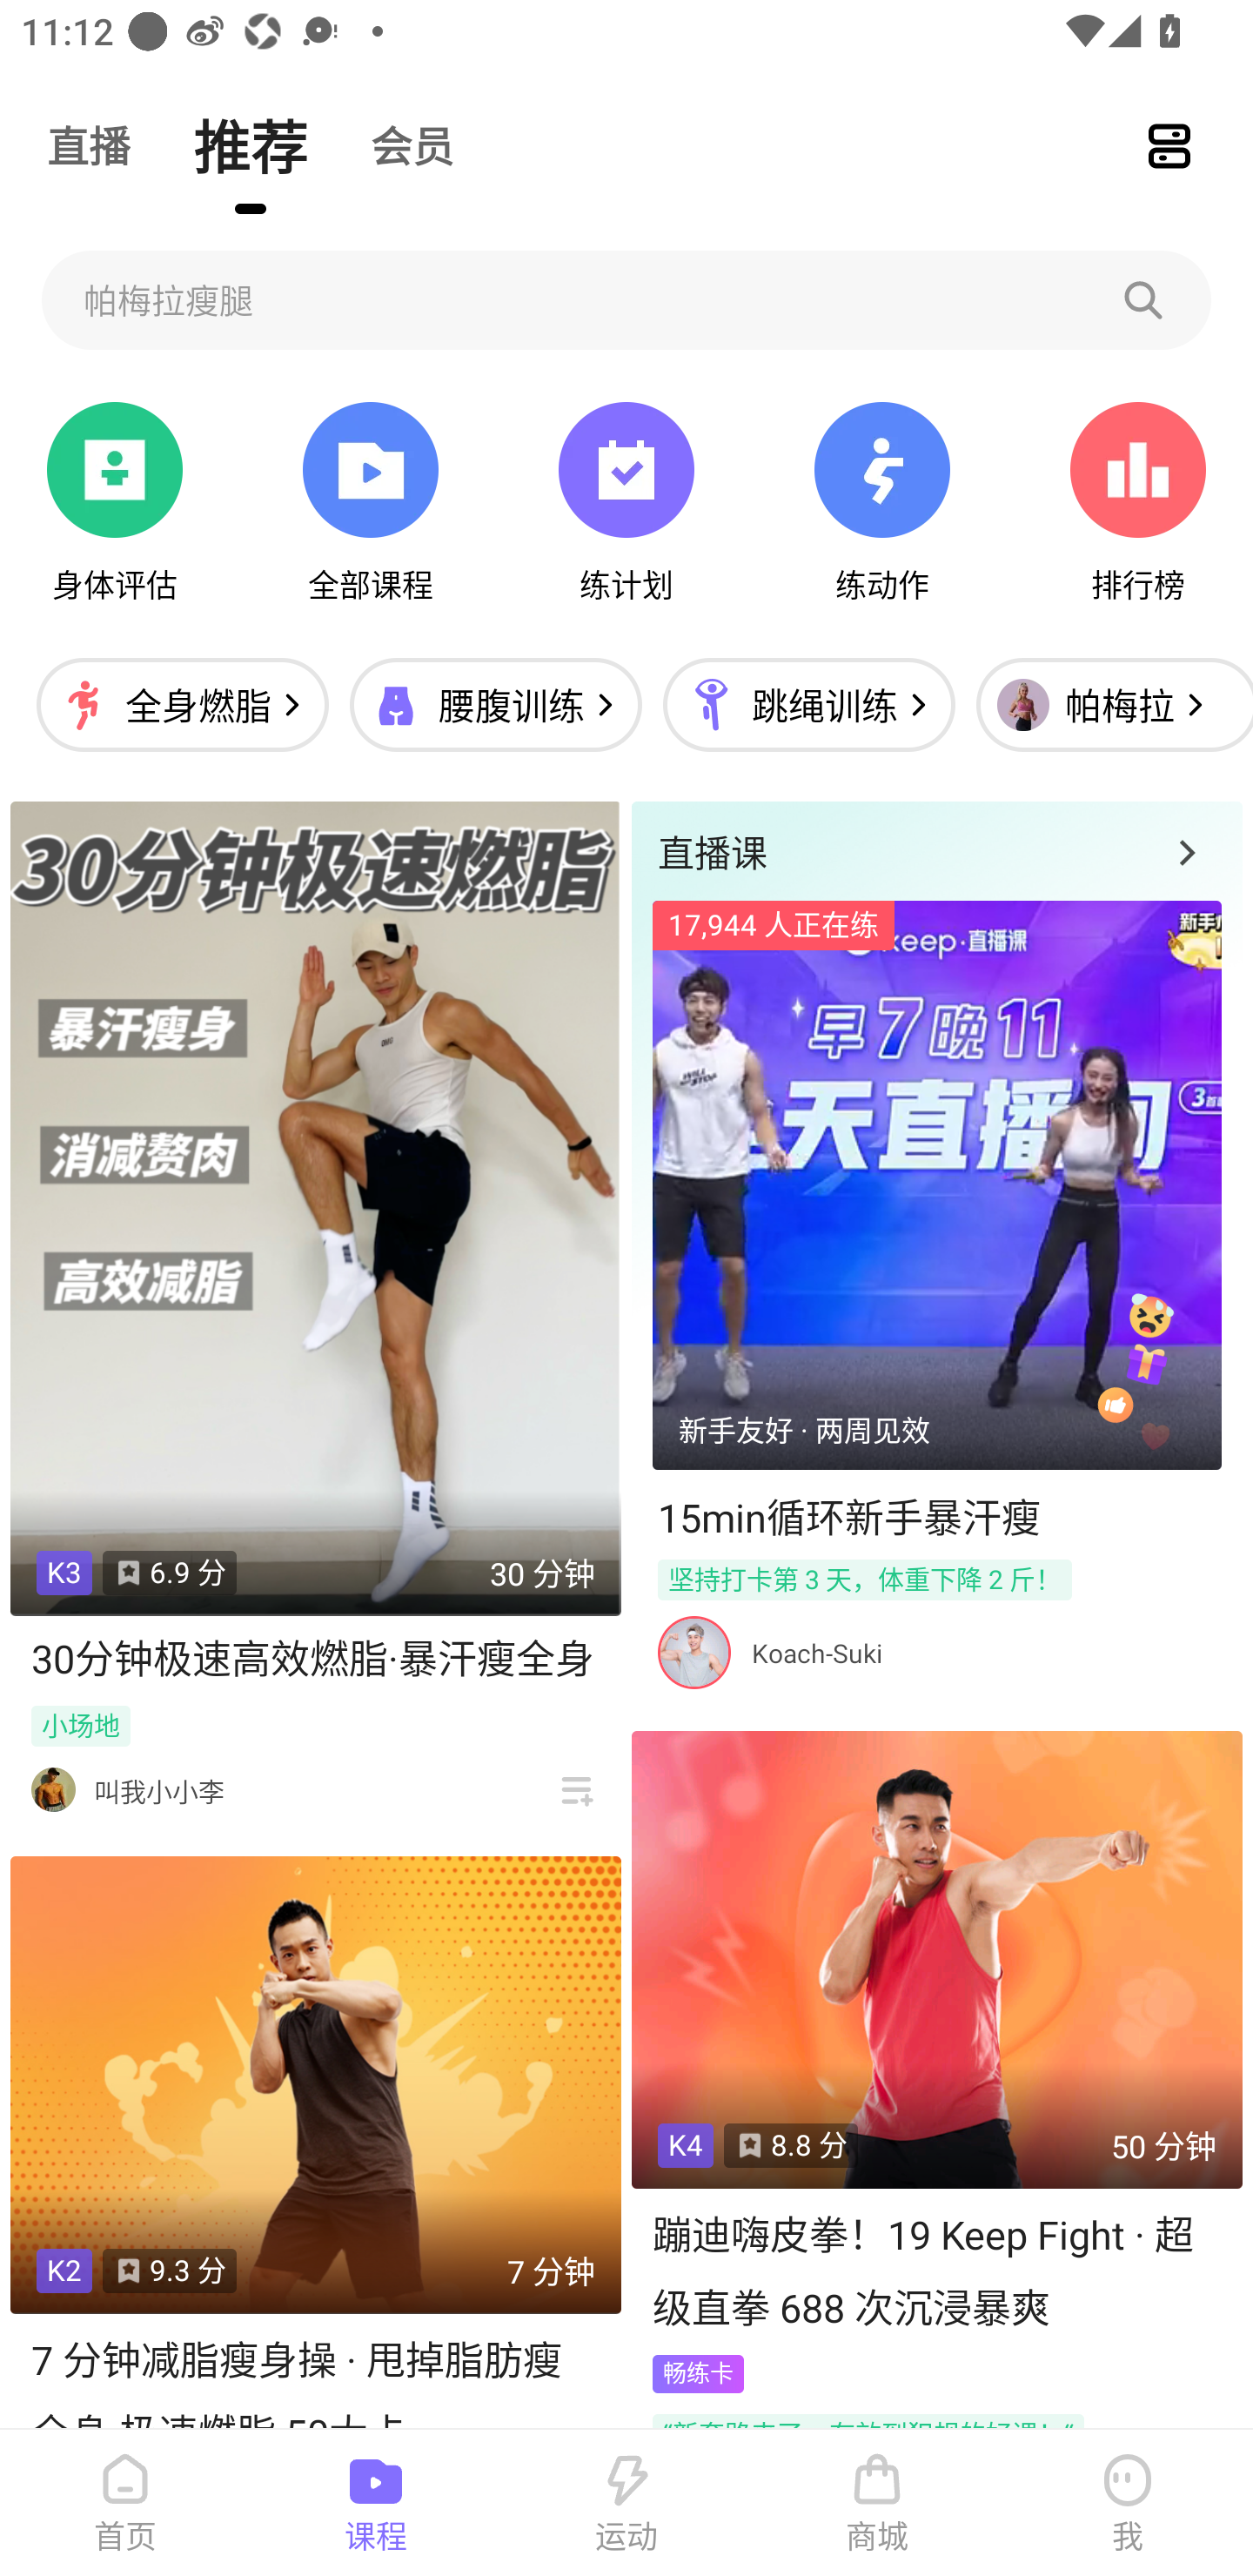 This screenshot has width=1253, height=2576. What do you see at coordinates (877, 2503) in the screenshot?
I see `商城` at bounding box center [877, 2503].